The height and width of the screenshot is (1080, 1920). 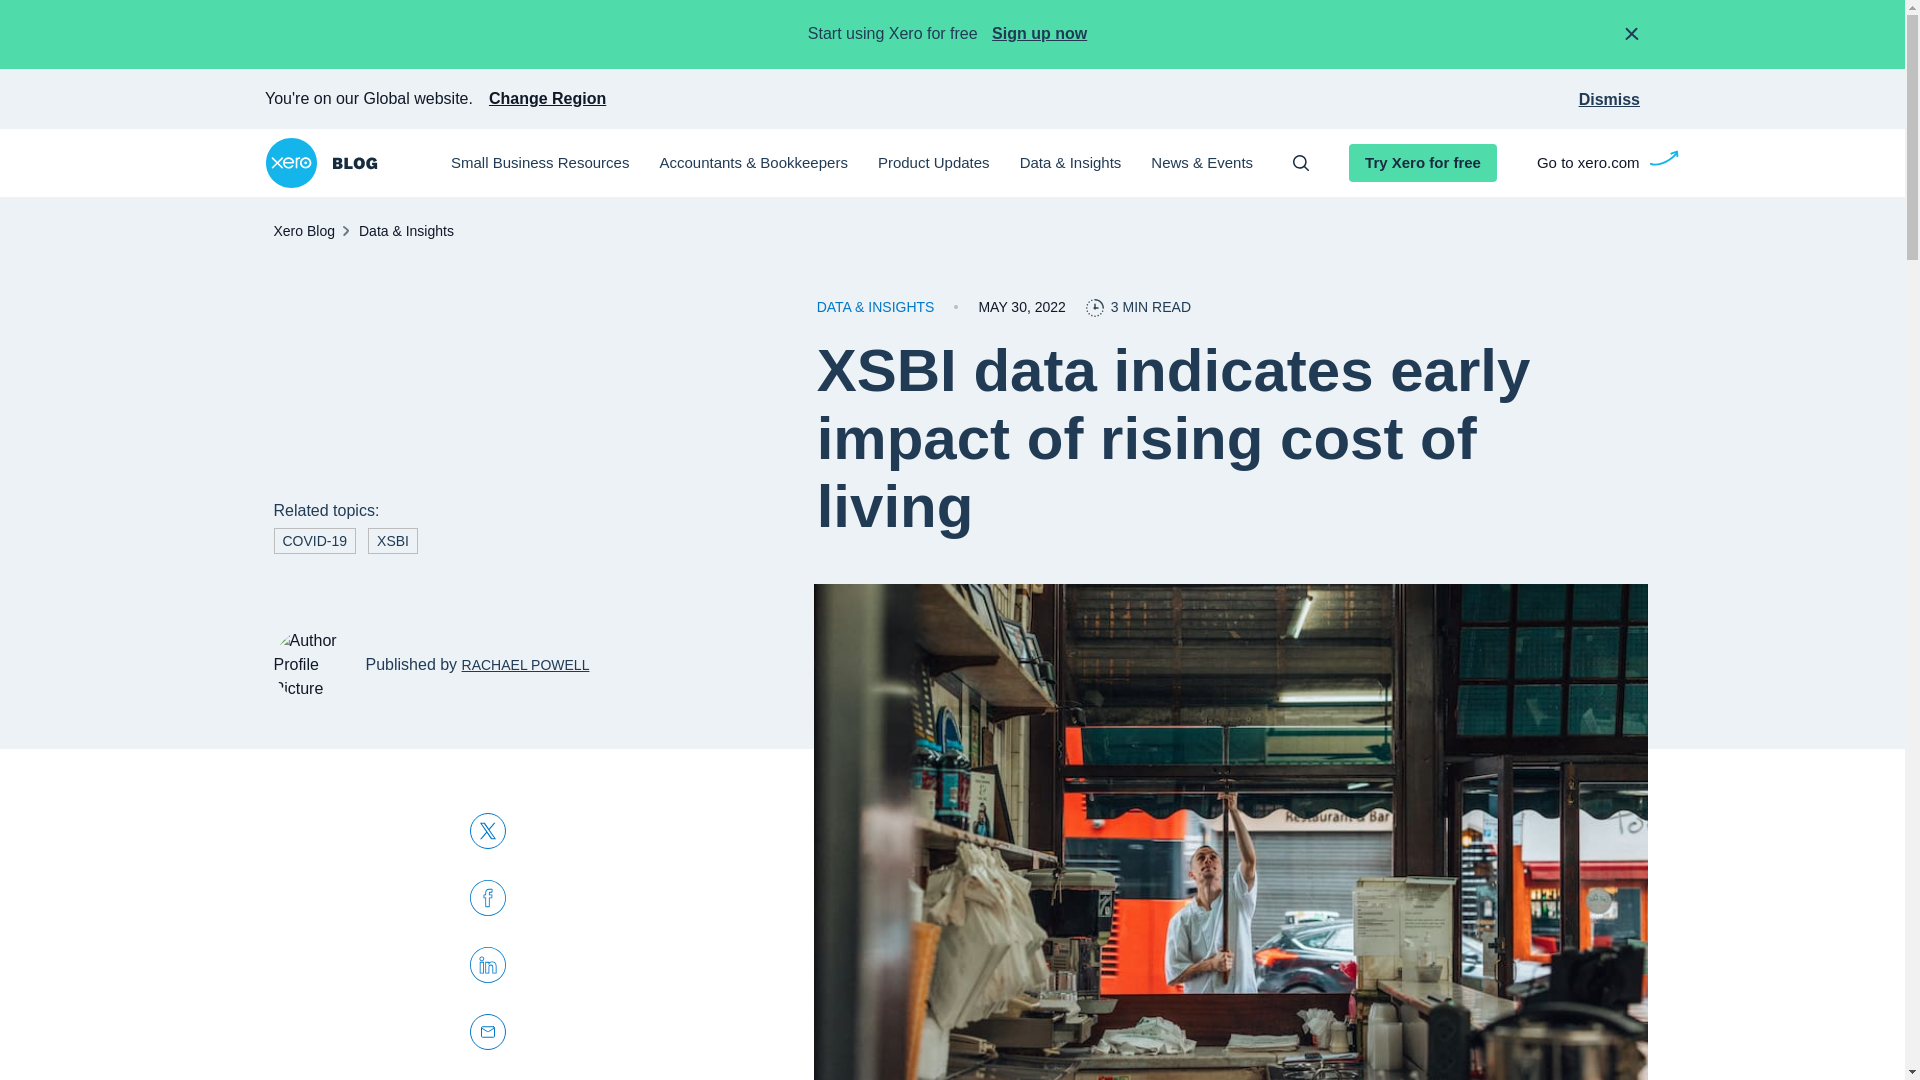 What do you see at coordinates (1423, 162) in the screenshot?
I see `Try Xero for free` at bounding box center [1423, 162].